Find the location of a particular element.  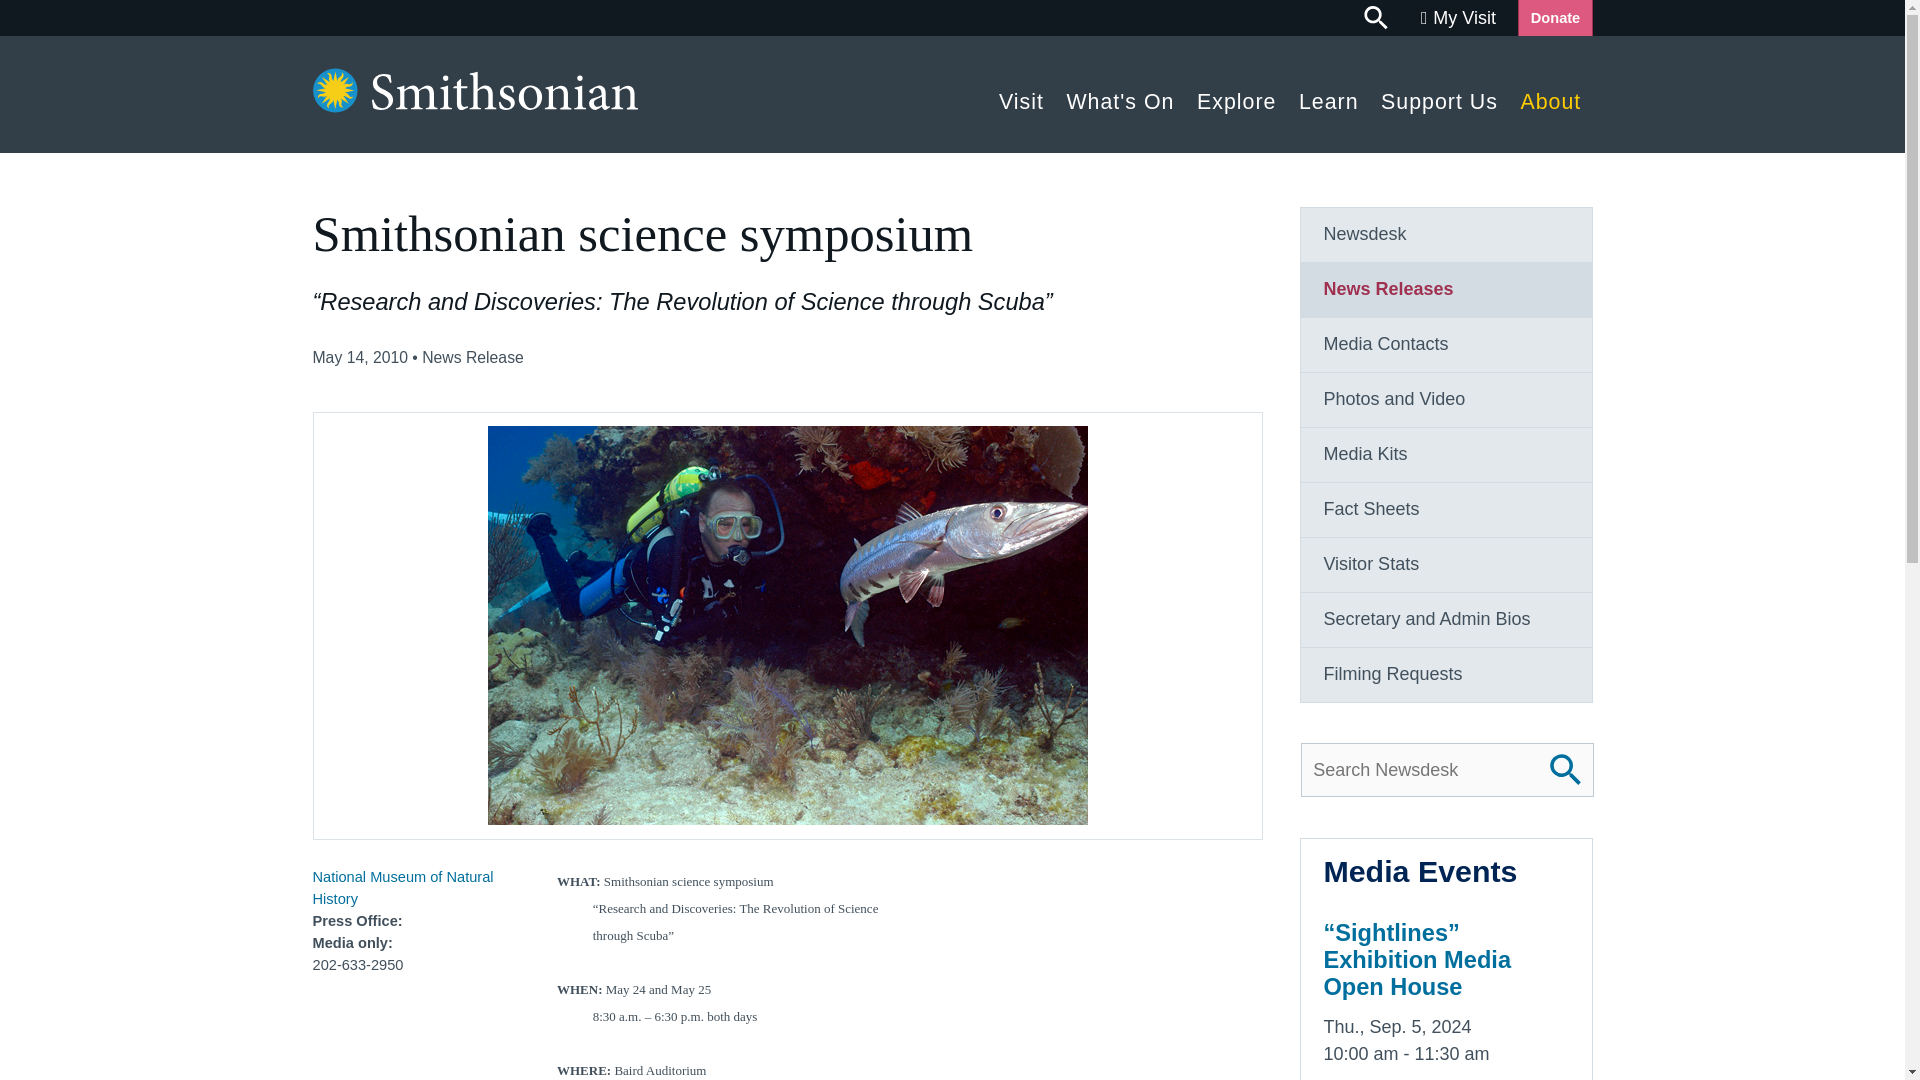

What's On is located at coordinates (1120, 96).